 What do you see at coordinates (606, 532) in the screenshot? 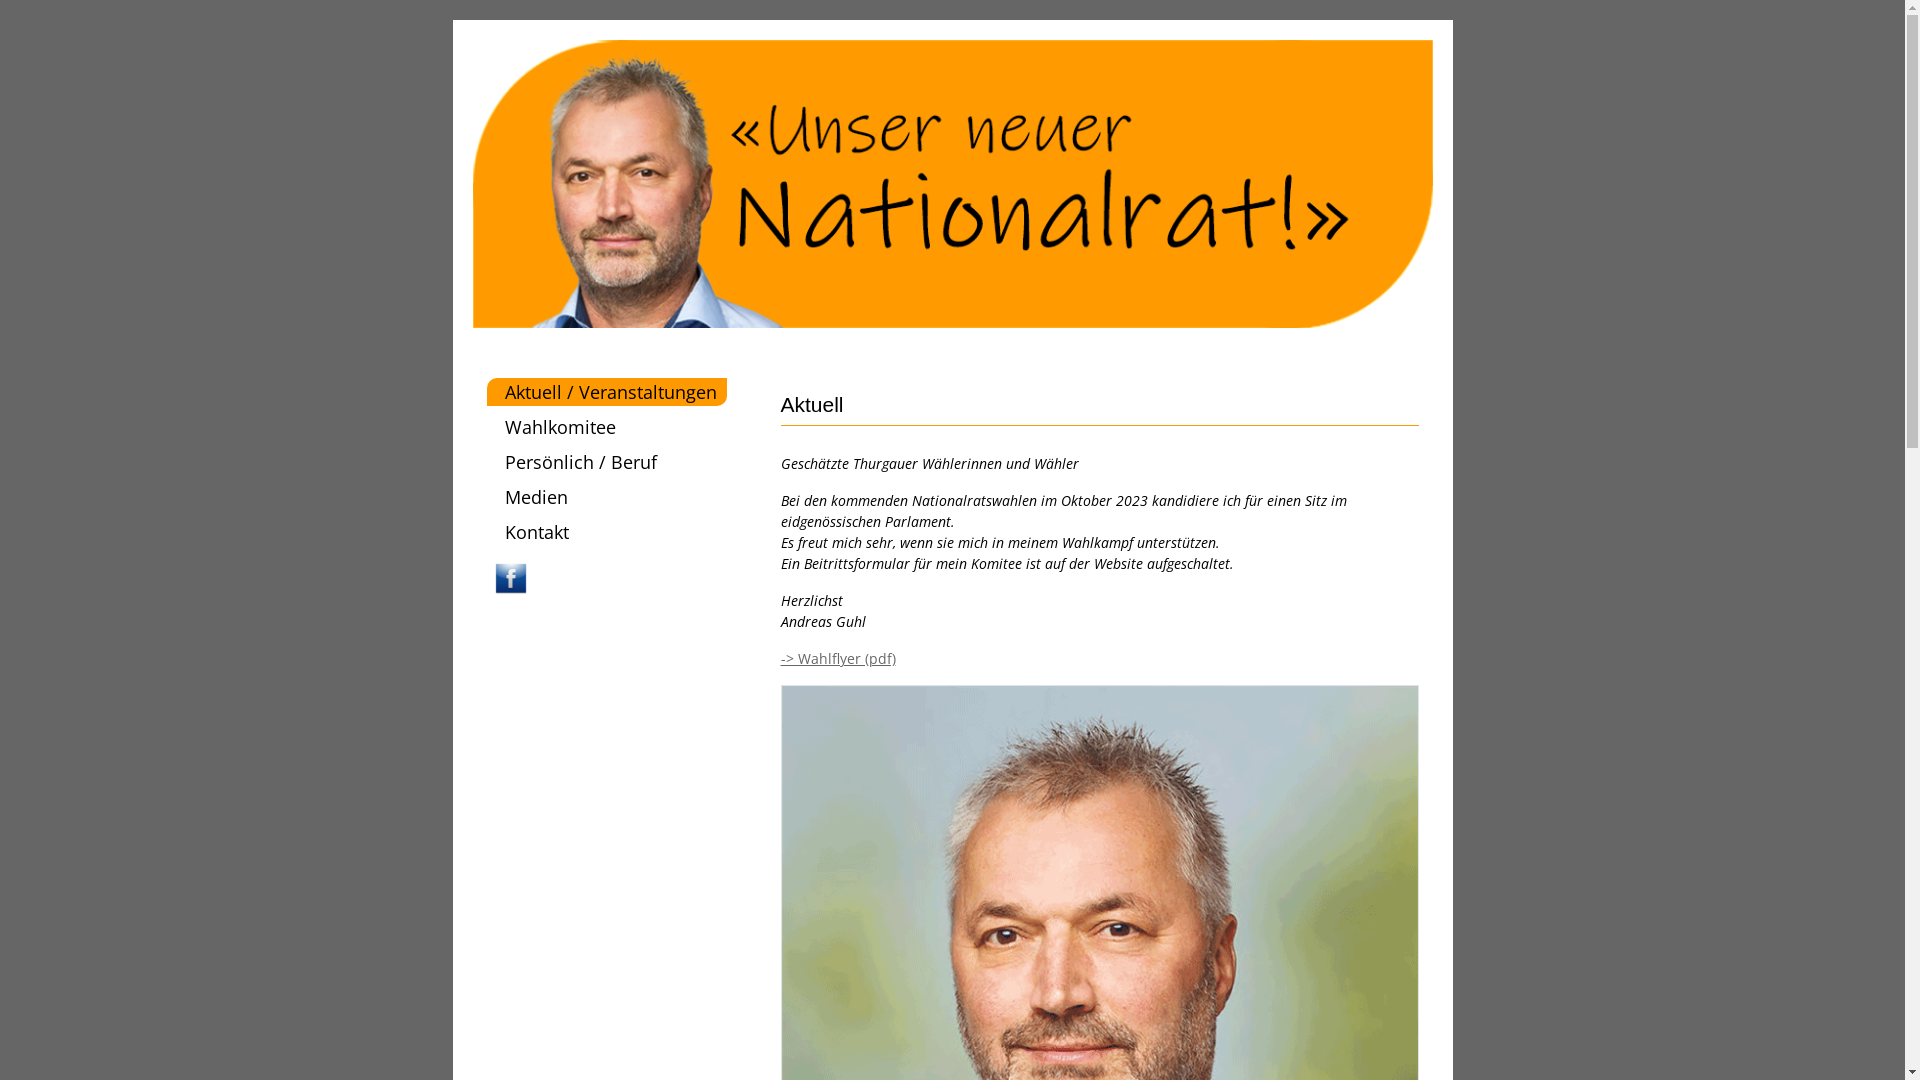
I see `Kontakt` at bounding box center [606, 532].